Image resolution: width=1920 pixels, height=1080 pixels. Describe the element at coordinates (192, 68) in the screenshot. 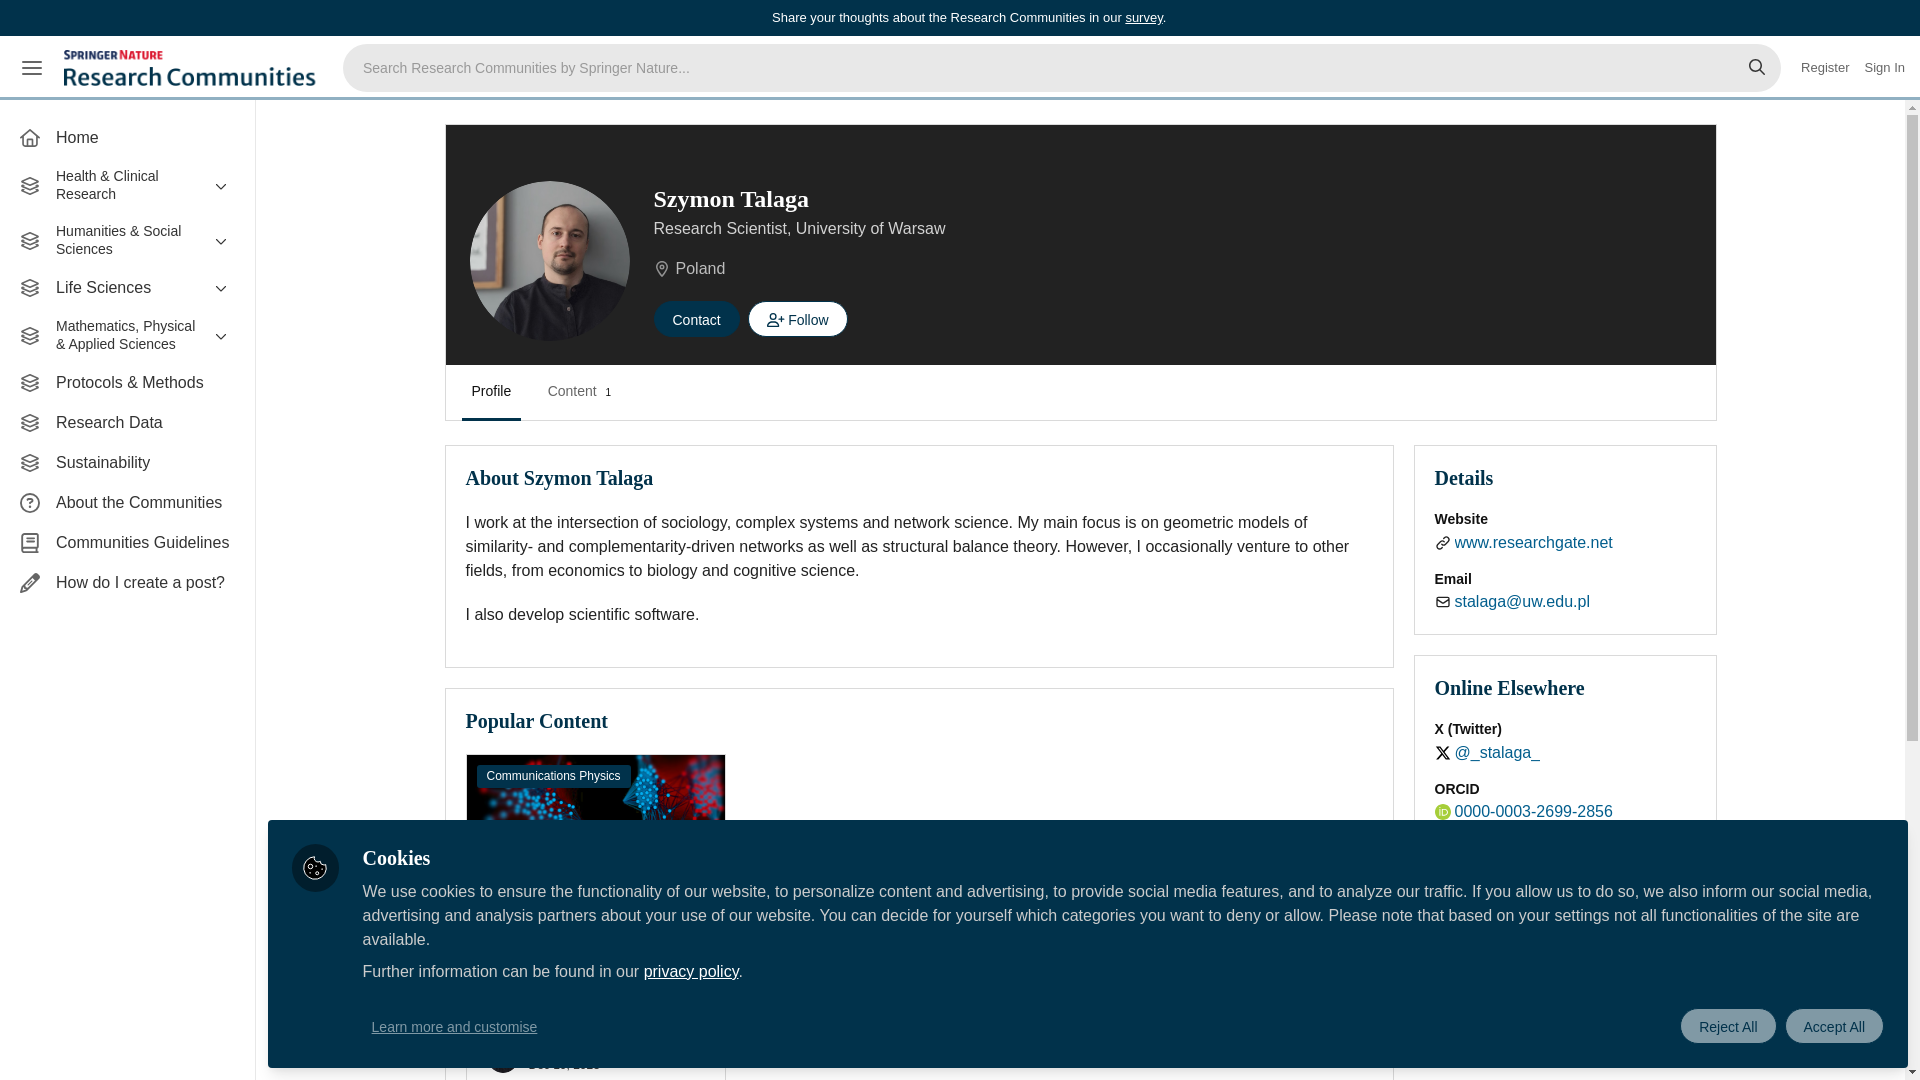

I see `Research Communities by Springer Nature` at that location.